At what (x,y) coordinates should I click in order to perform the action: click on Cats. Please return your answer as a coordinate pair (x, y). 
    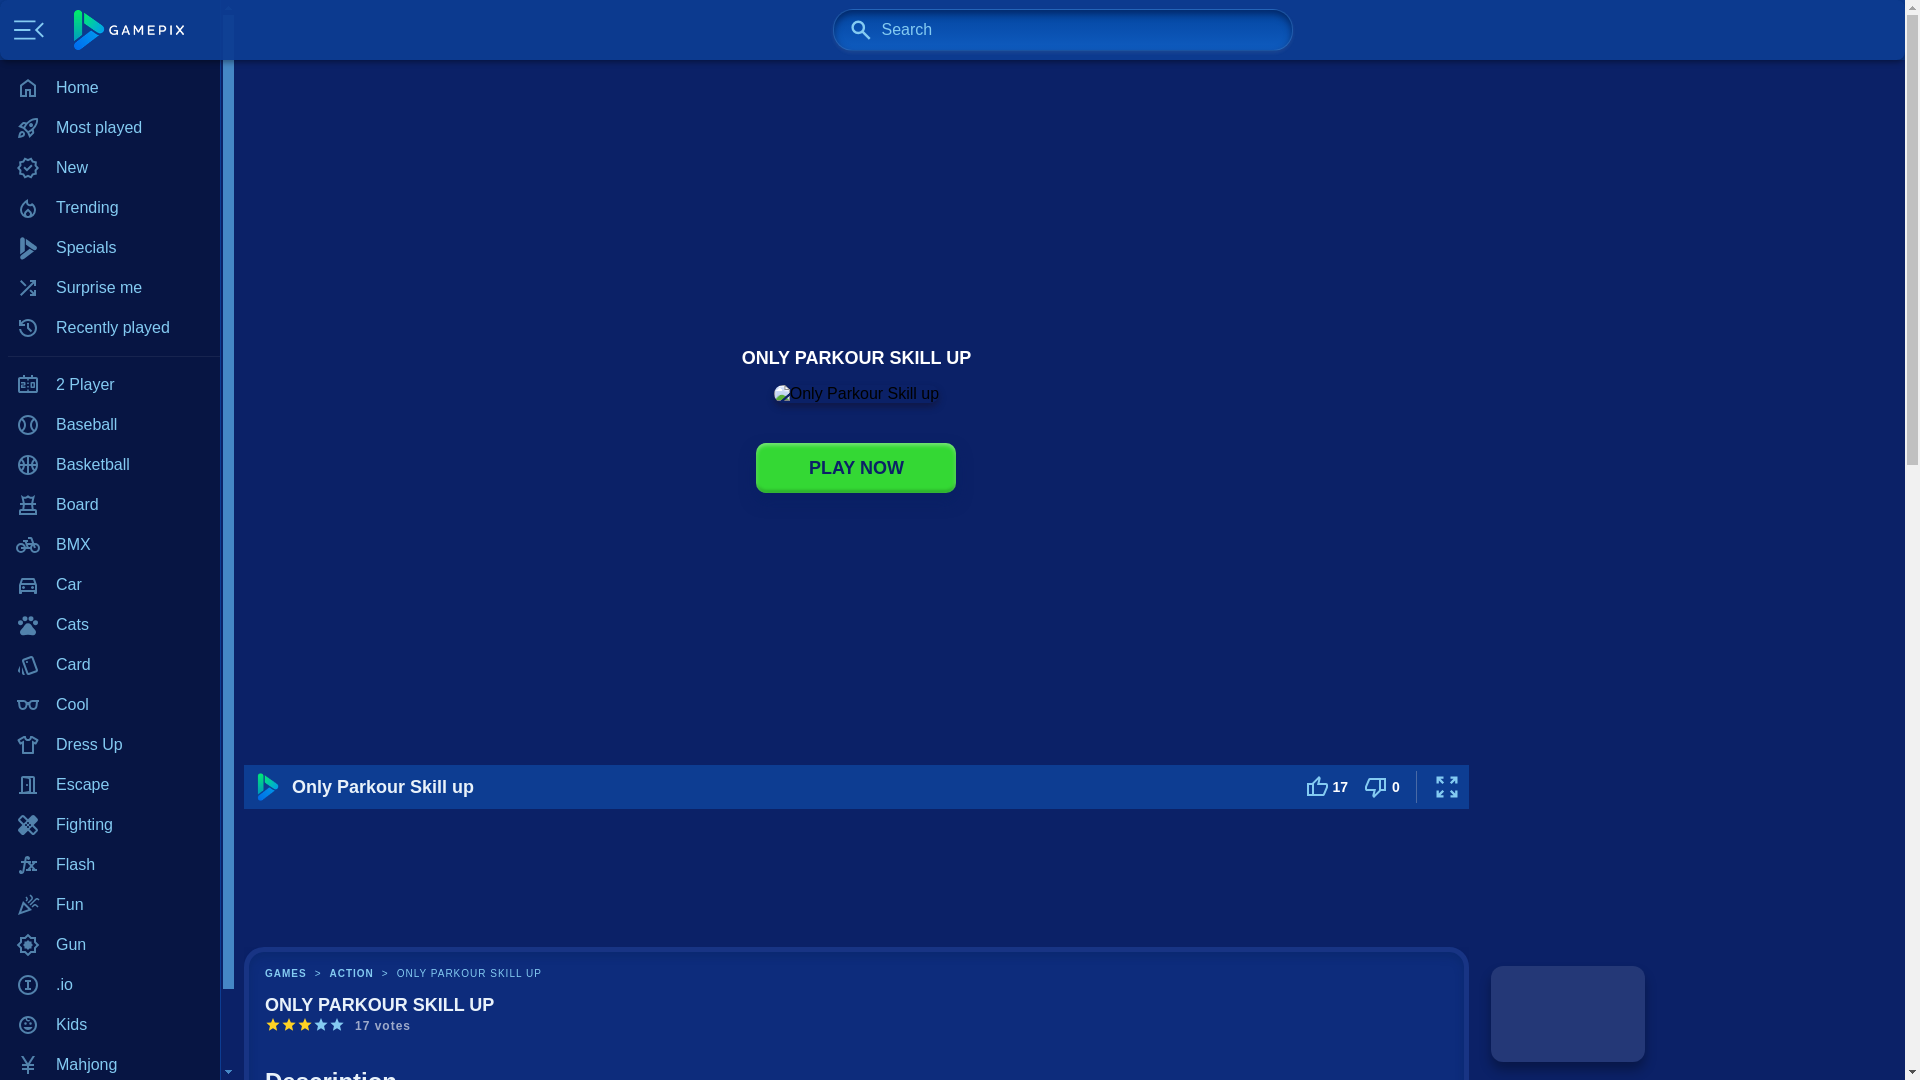
    Looking at the image, I should click on (110, 624).